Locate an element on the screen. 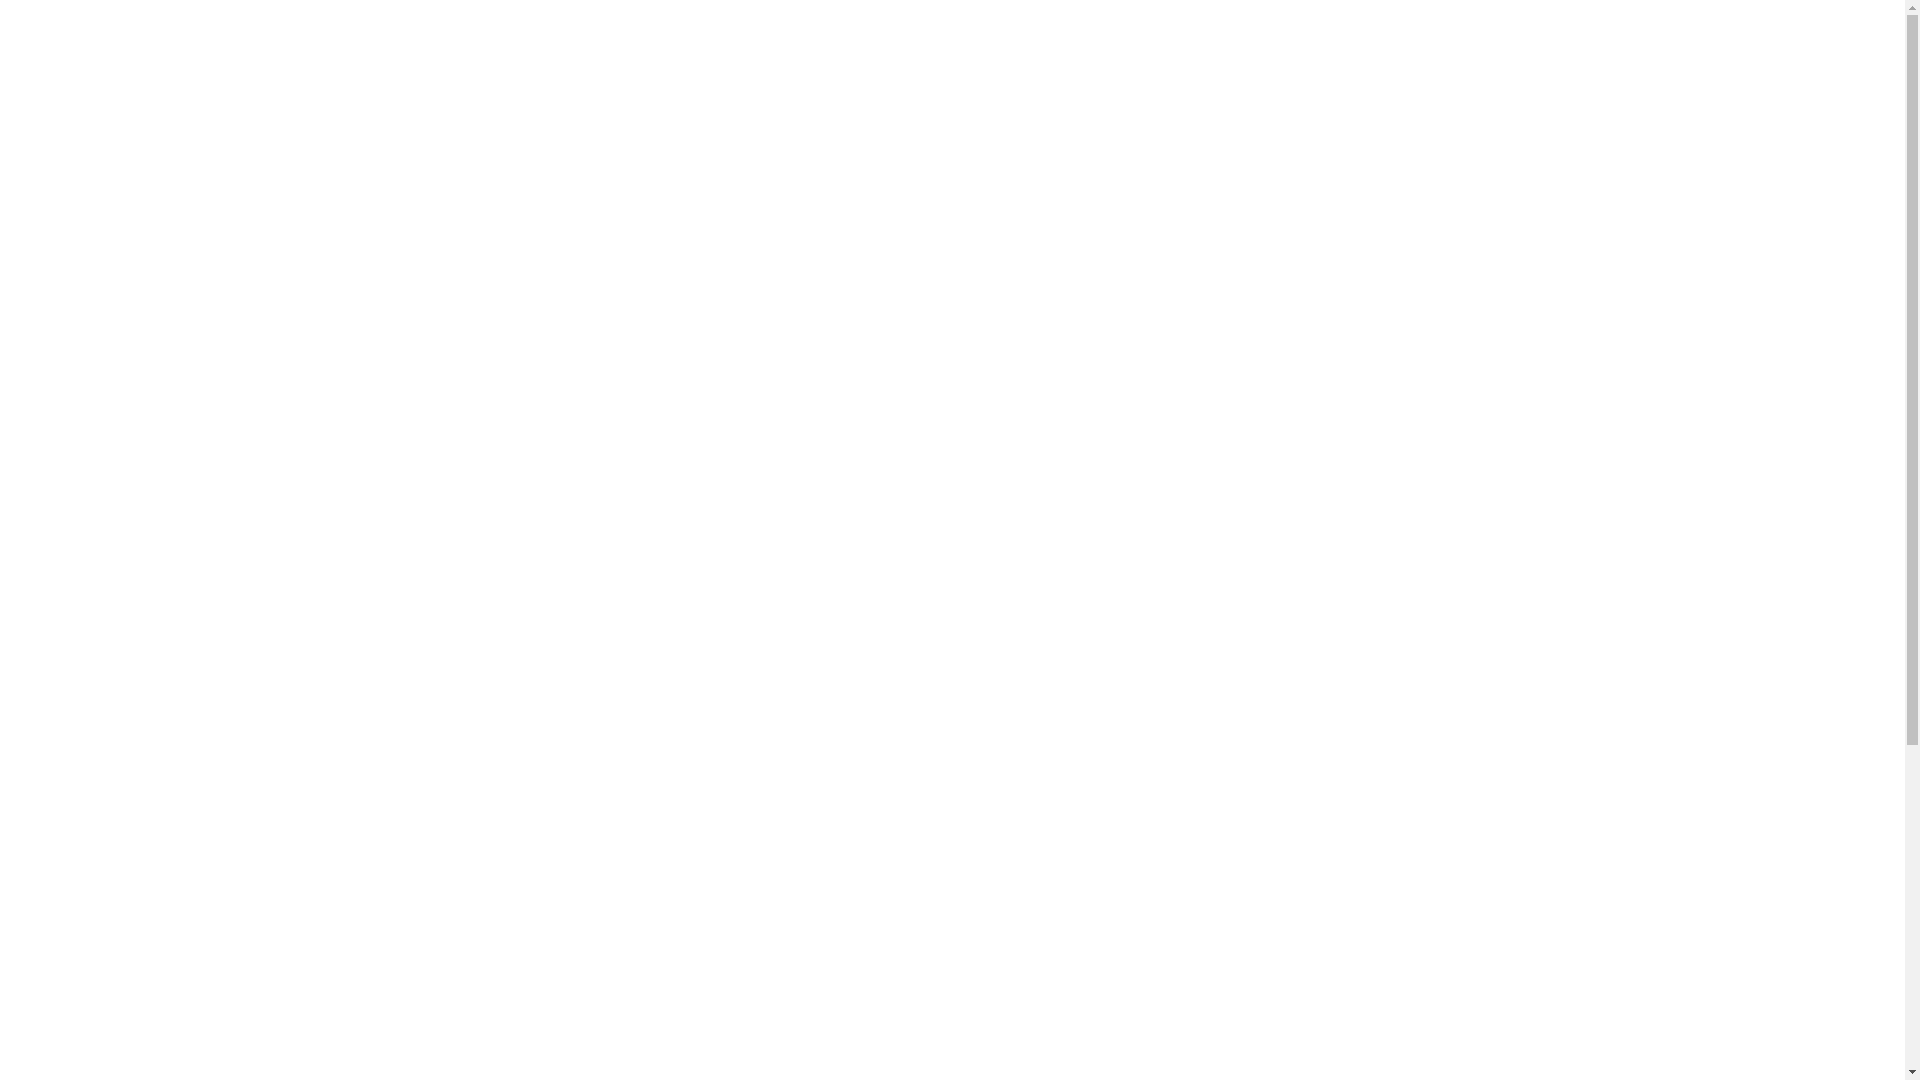  INITIATIVBEWERBUNG is located at coordinates (1342, 279).